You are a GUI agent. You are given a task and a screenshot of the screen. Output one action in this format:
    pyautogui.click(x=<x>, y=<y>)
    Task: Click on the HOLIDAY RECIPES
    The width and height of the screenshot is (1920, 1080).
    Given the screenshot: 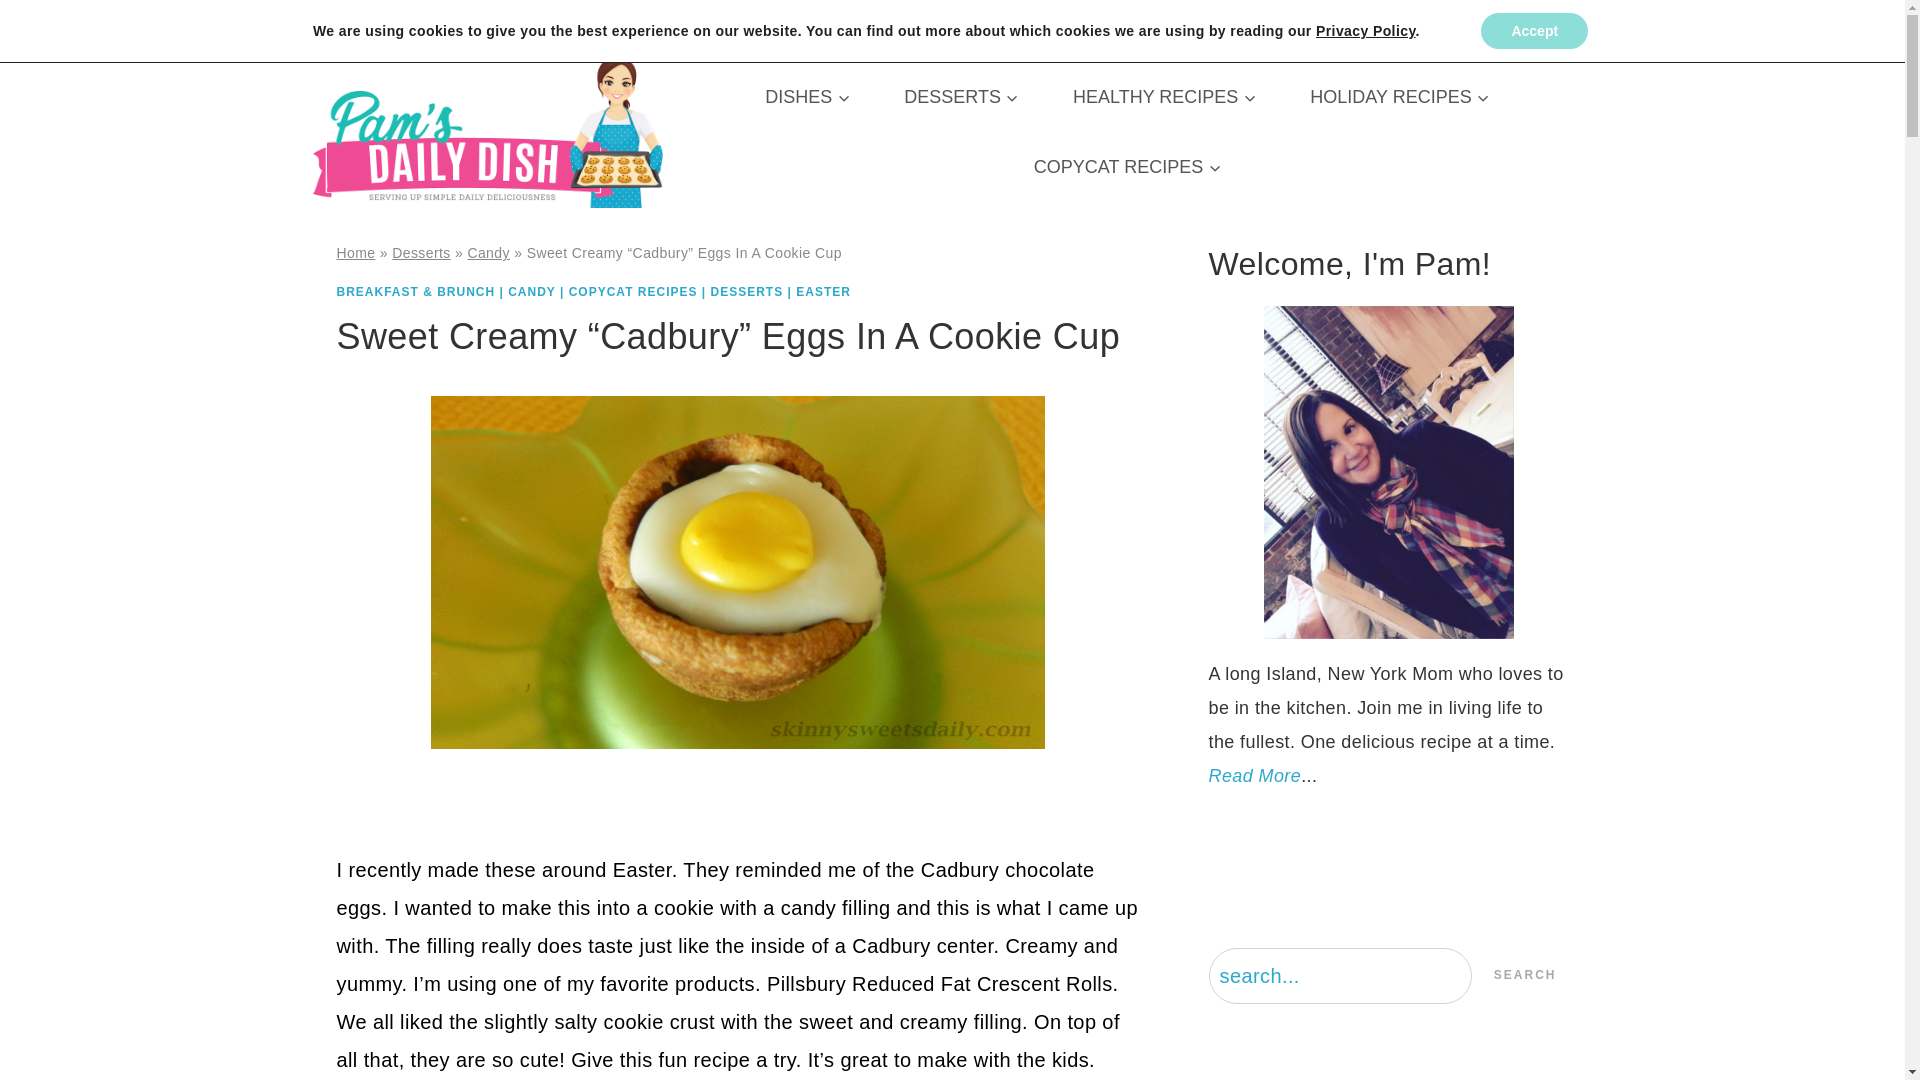 What is the action you would take?
    pyautogui.click(x=1399, y=96)
    